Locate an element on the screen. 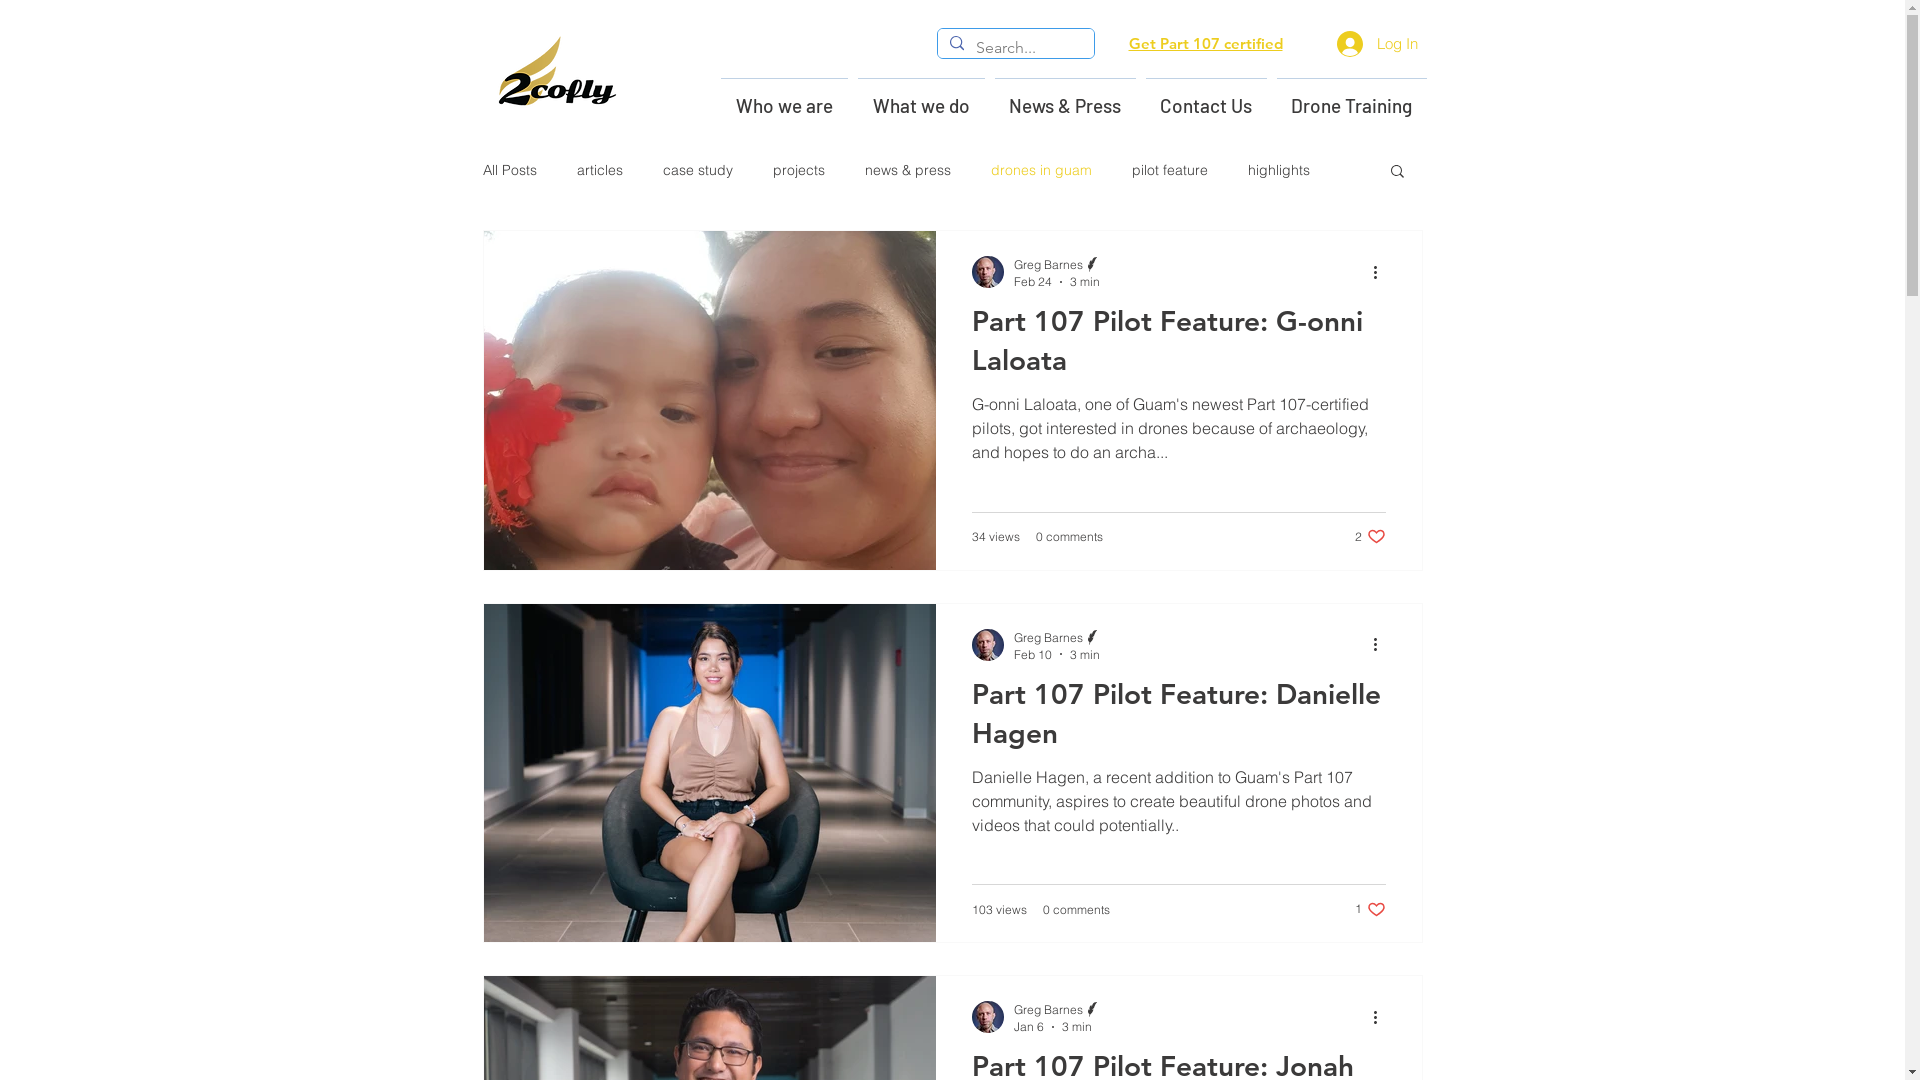  Greg Barnes is located at coordinates (1058, 264).